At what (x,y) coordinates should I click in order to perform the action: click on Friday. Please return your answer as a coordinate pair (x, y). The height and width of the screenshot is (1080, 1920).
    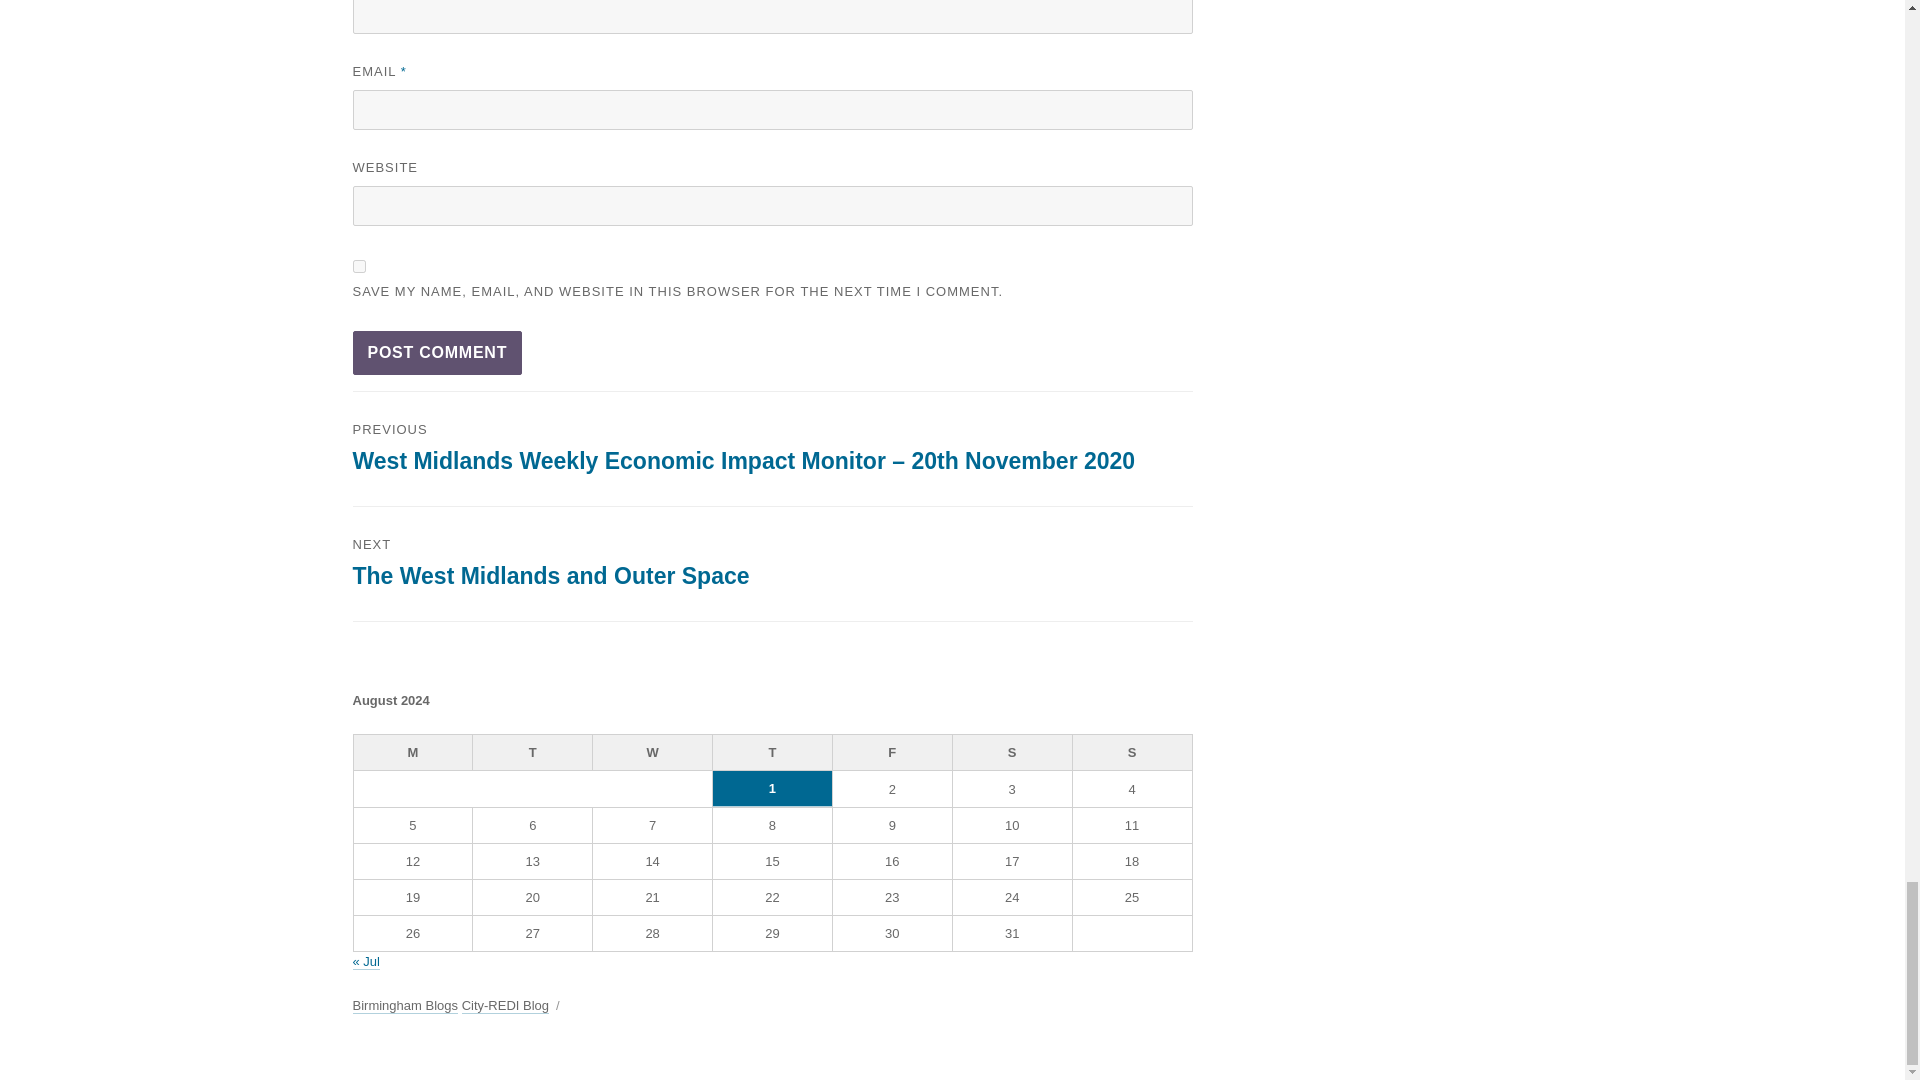
    Looking at the image, I should click on (892, 753).